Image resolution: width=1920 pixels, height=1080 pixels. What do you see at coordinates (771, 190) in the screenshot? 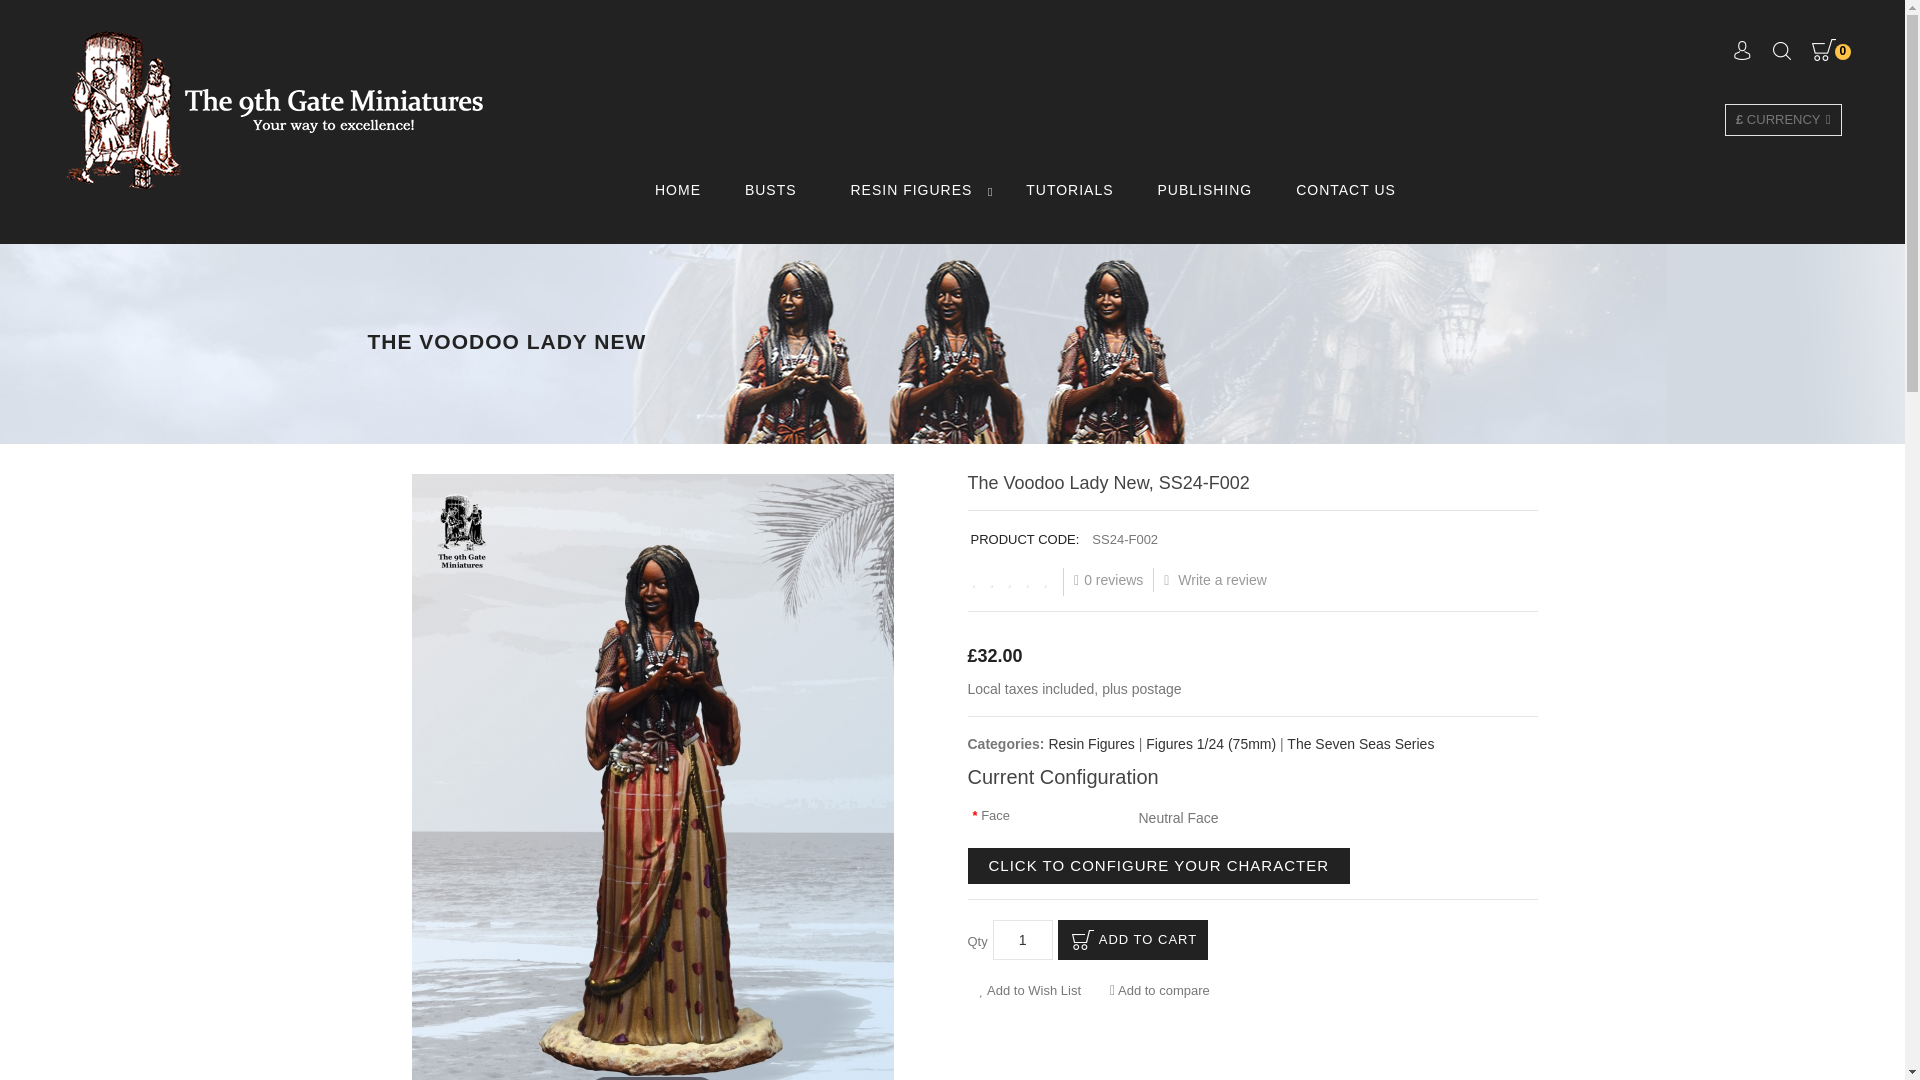
I see `BUSTS` at bounding box center [771, 190].